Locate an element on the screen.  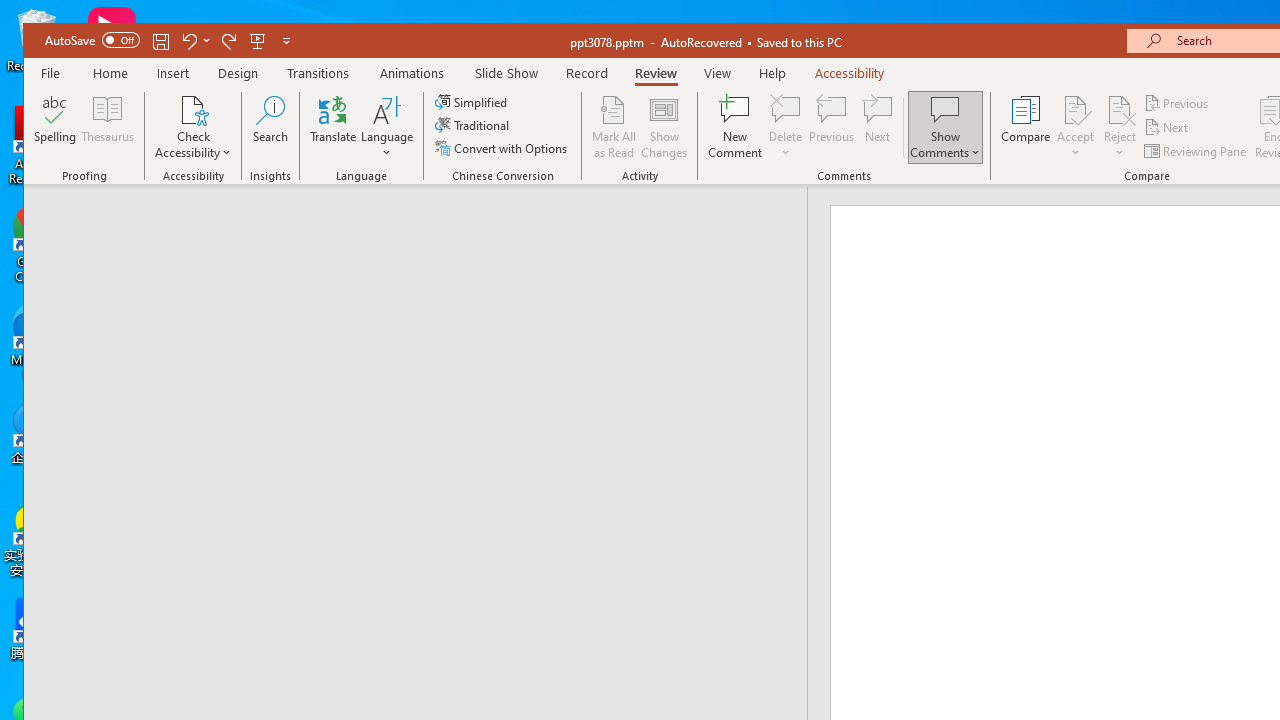
Spelling... is located at coordinates (56, 127).